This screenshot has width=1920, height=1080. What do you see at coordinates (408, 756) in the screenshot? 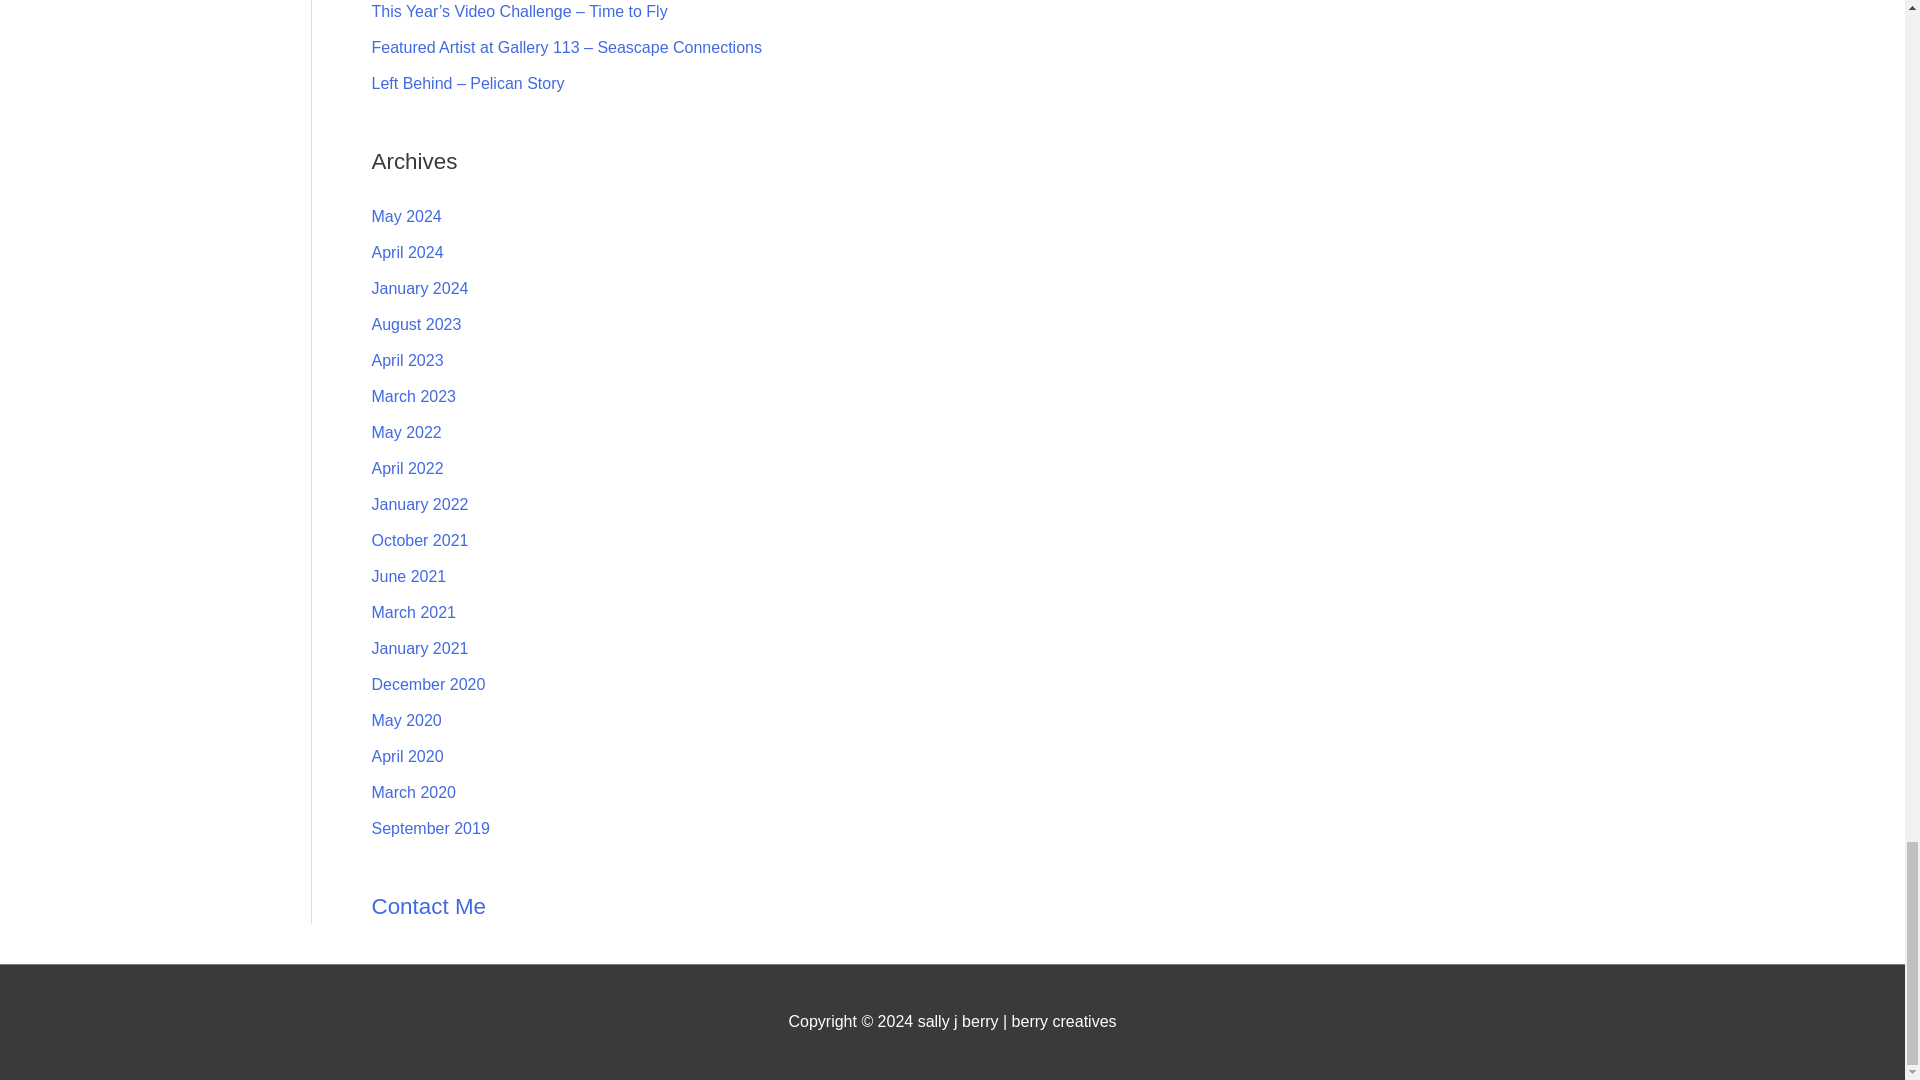
I see `April 2020` at bounding box center [408, 756].